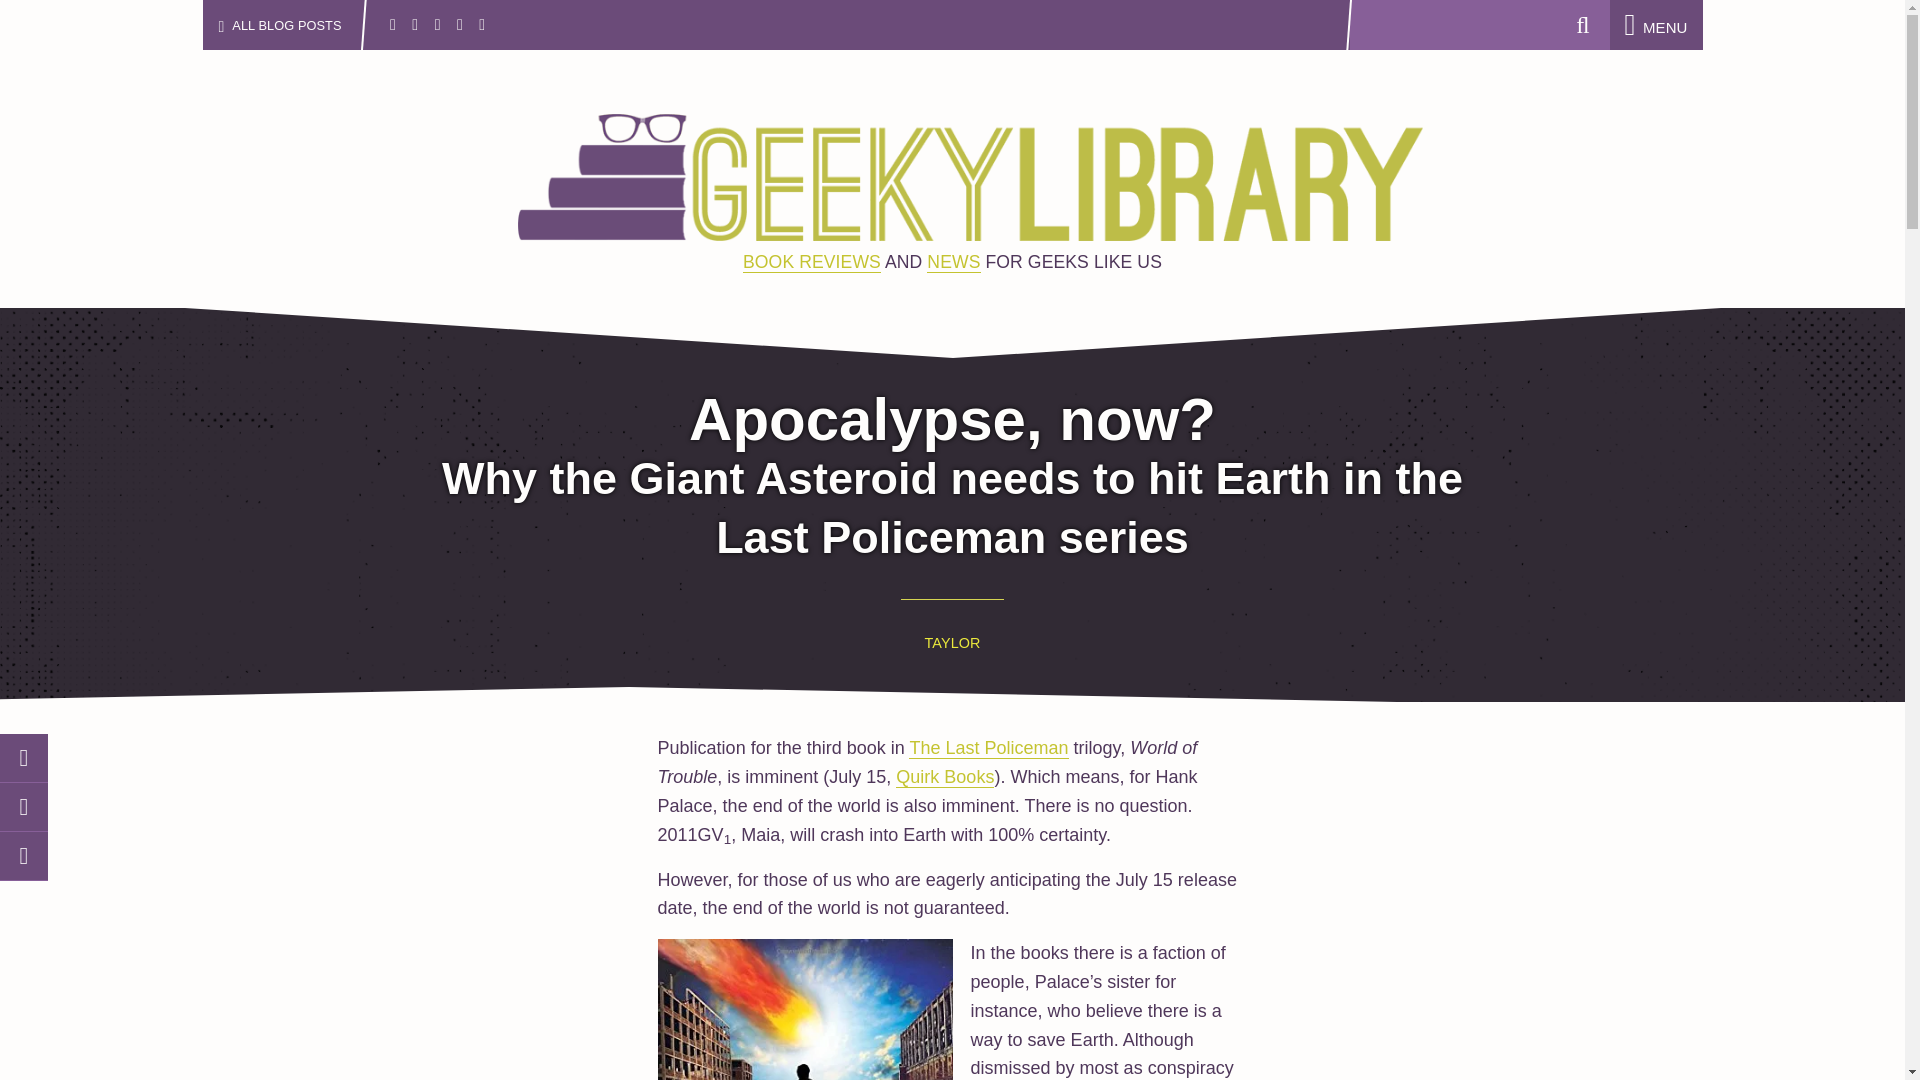 This screenshot has height=1080, width=1920. What do you see at coordinates (812, 262) in the screenshot?
I see `BOOK REVIEWS` at bounding box center [812, 262].